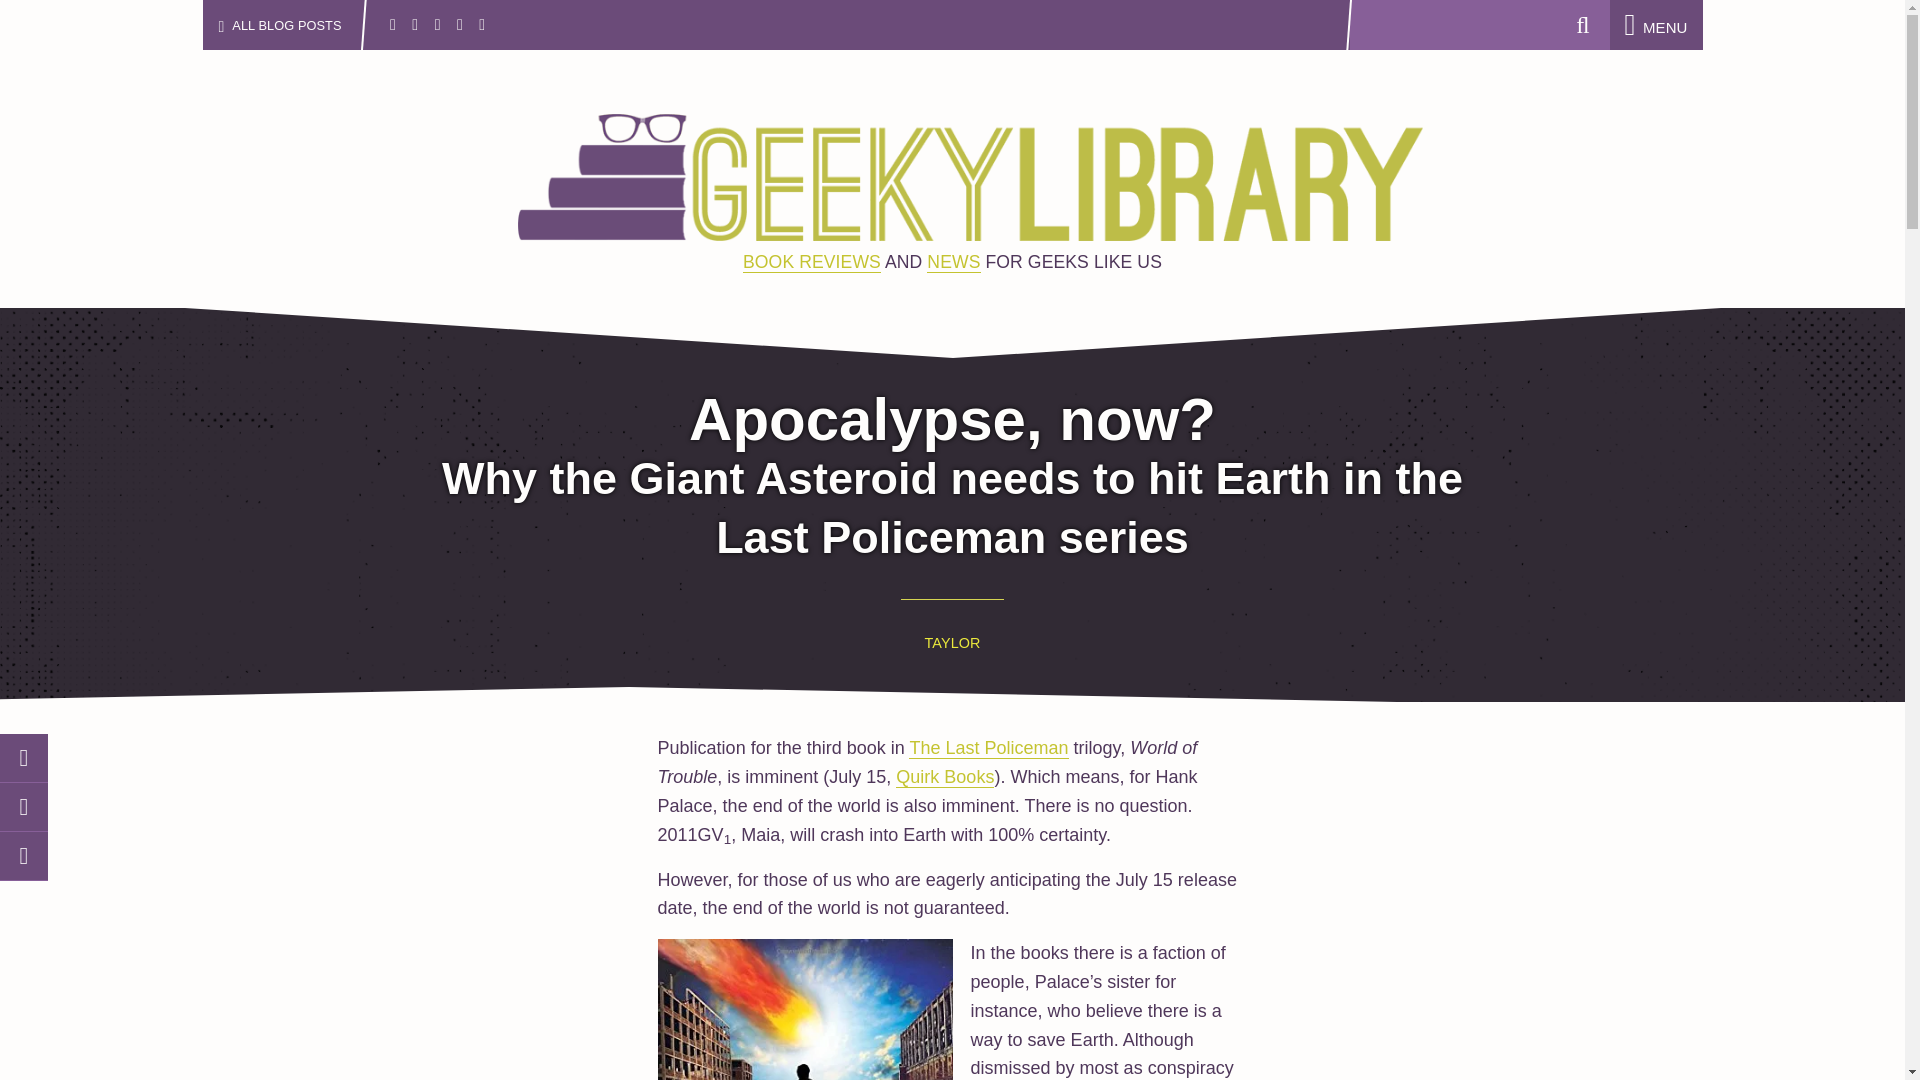 This screenshot has height=1080, width=1920. What do you see at coordinates (812, 262) in the screenshot?
I see `BOOK REVIEWS` at bounding box center [812, 262].